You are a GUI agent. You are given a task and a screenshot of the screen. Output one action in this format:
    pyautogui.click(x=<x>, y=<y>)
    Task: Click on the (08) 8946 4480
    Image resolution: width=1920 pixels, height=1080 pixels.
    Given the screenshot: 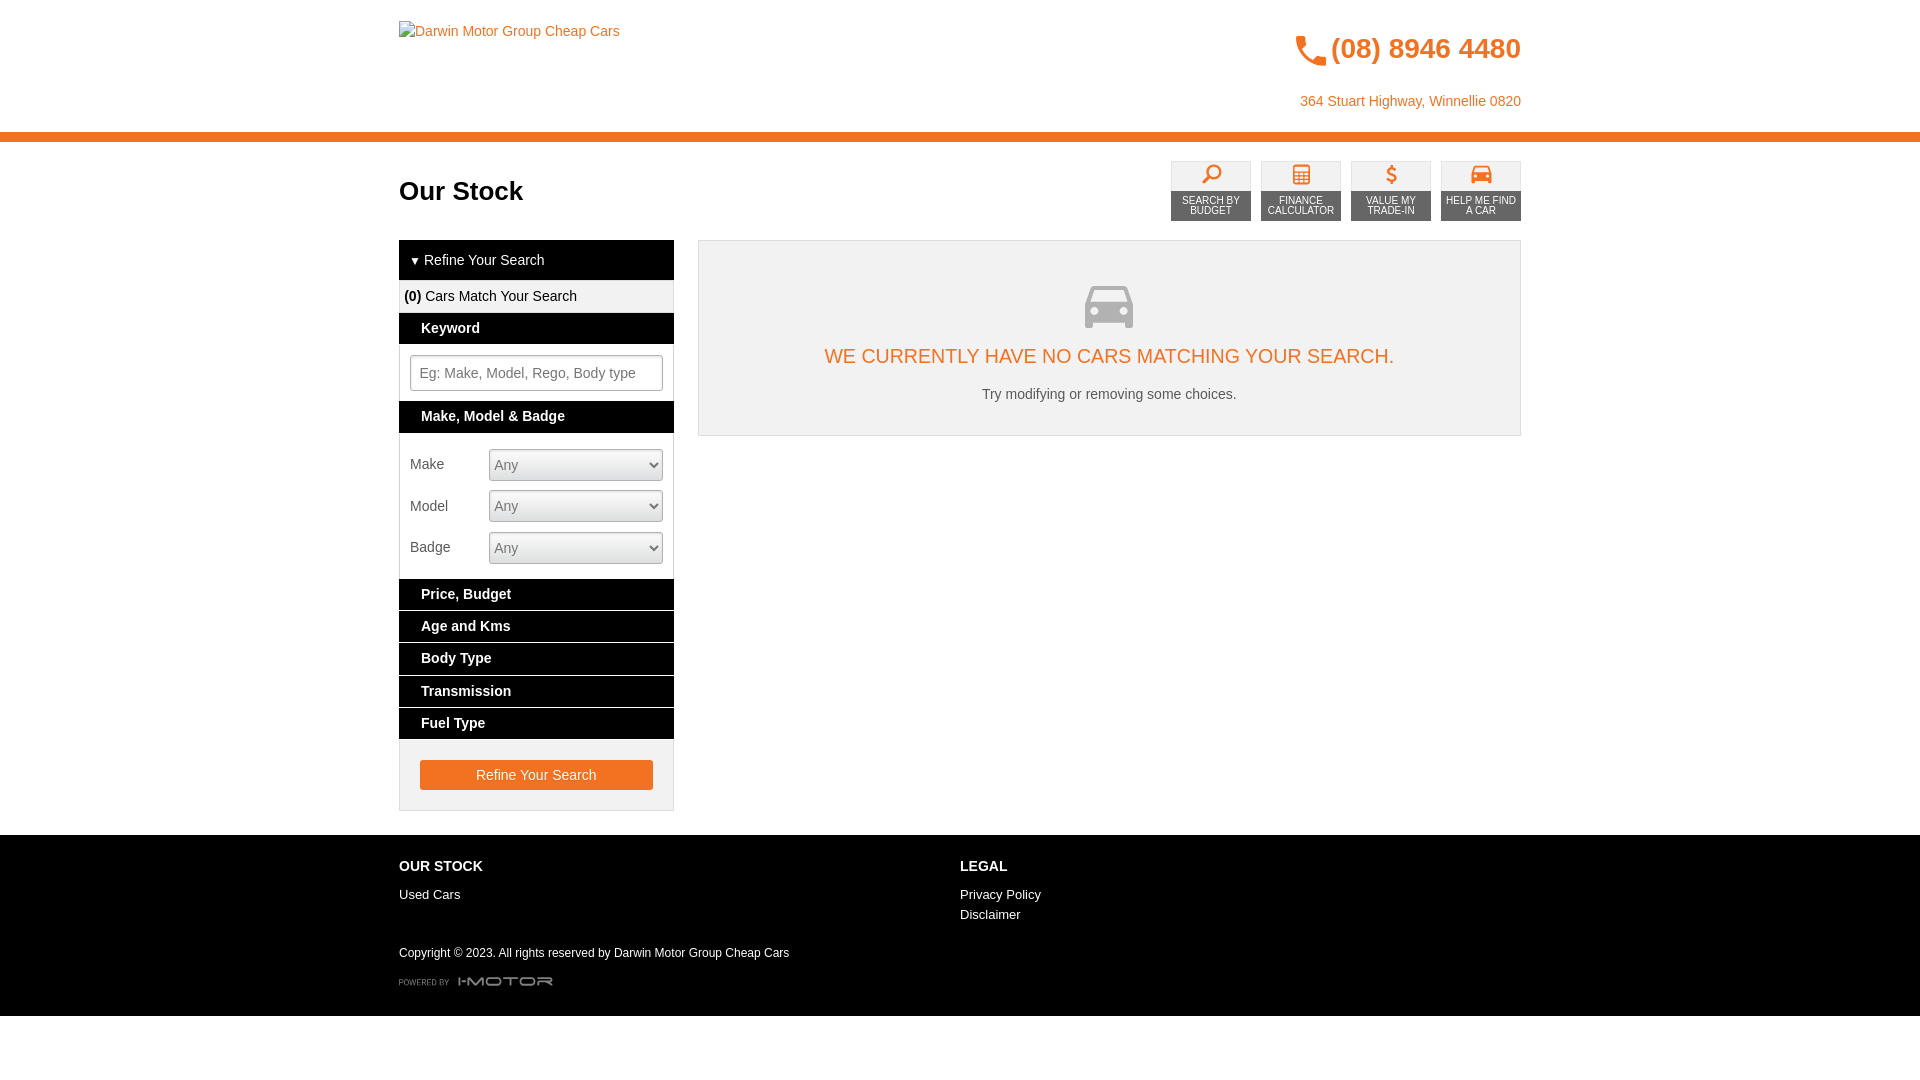 What is the action you would take?
    pyautogui.click(x=1388, y=44)
    